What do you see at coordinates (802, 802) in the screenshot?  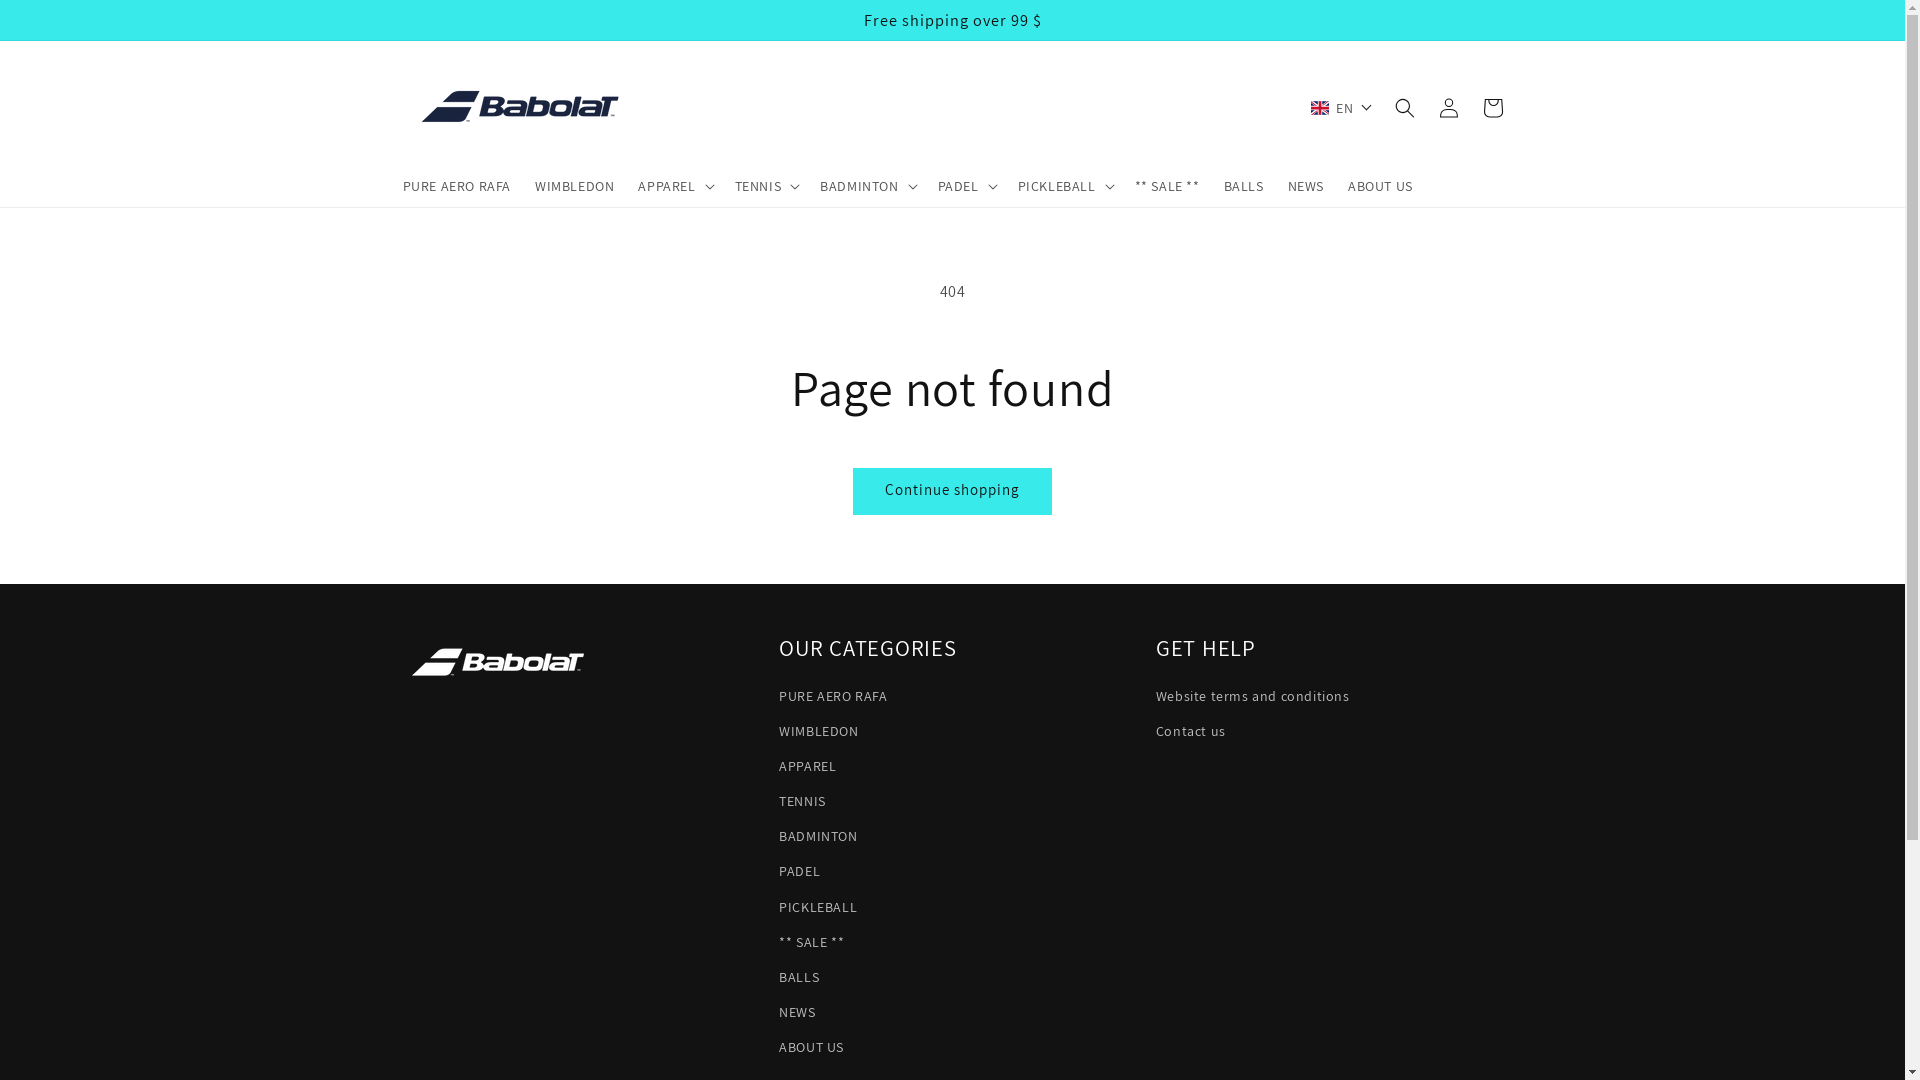 I see `TENNIS` at bounding box center [802, 802].